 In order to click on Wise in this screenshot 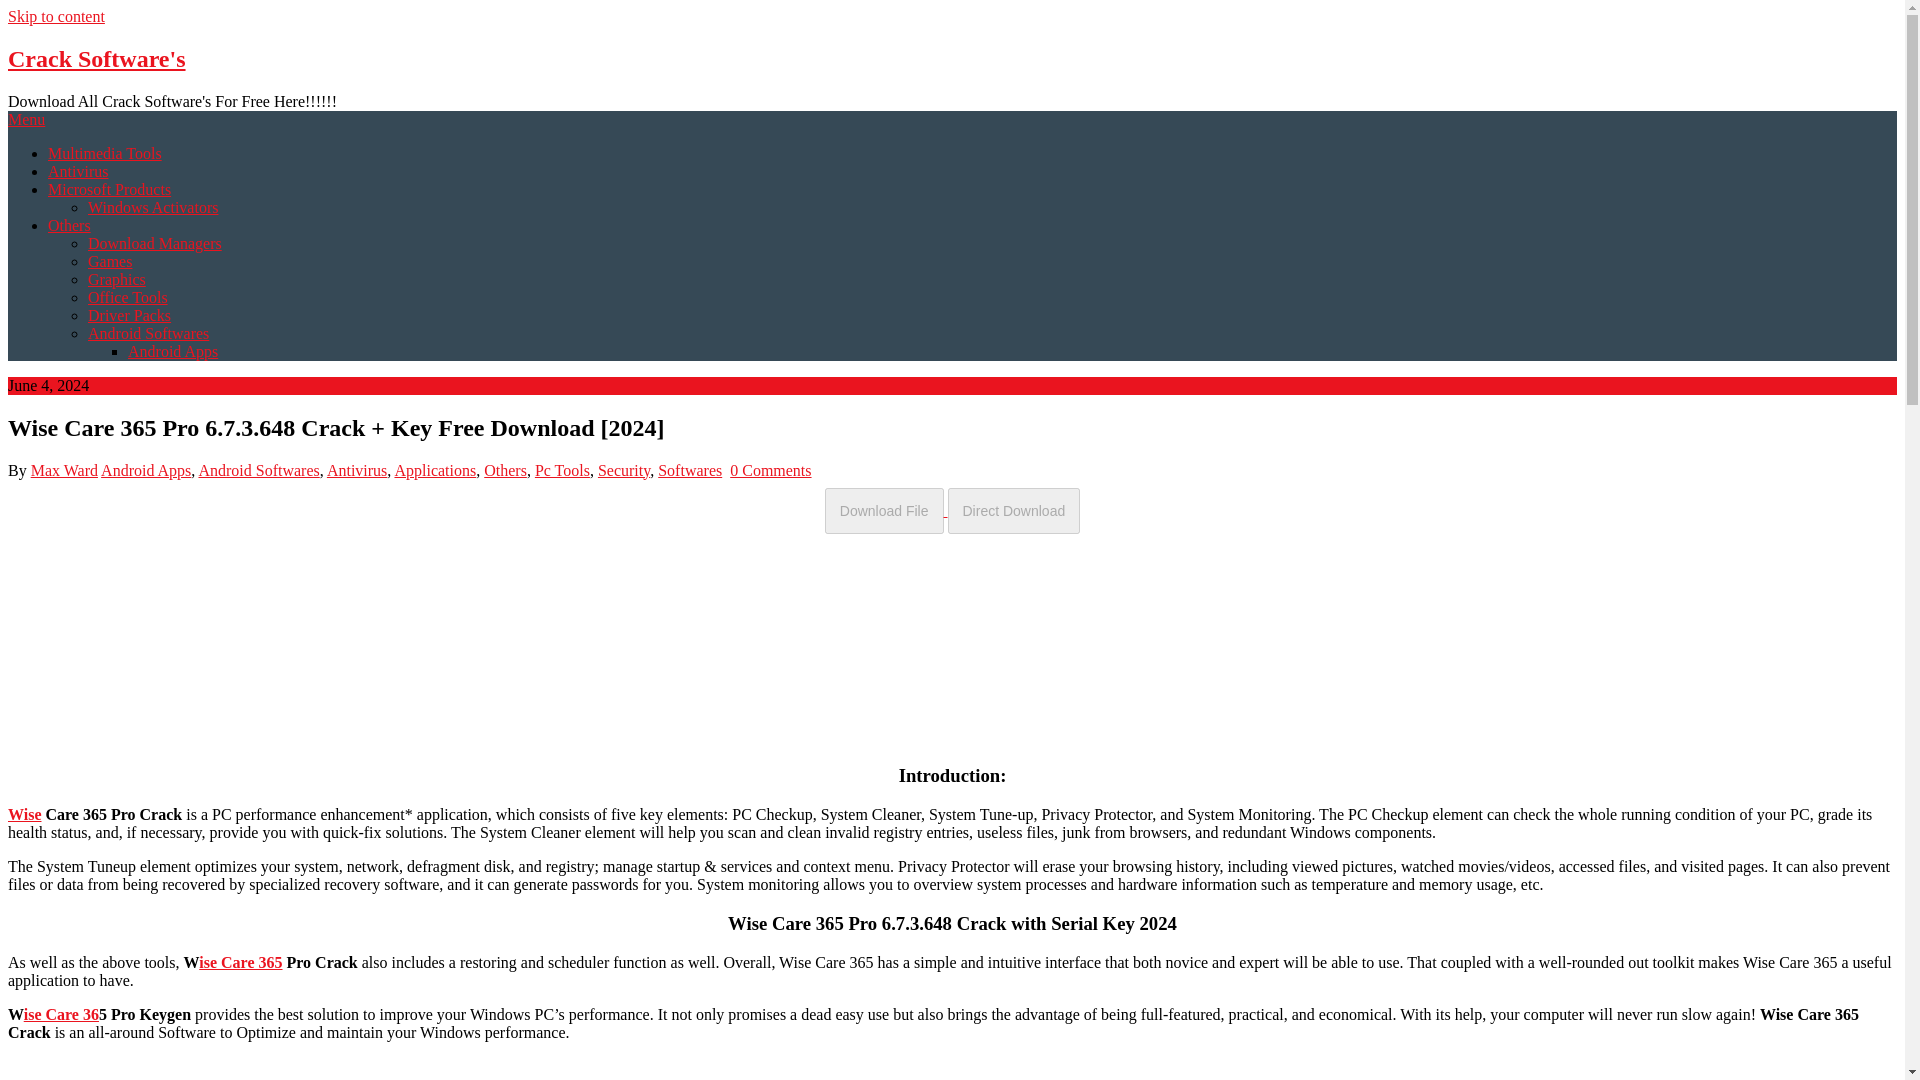, I will do `click(24, 814)`.